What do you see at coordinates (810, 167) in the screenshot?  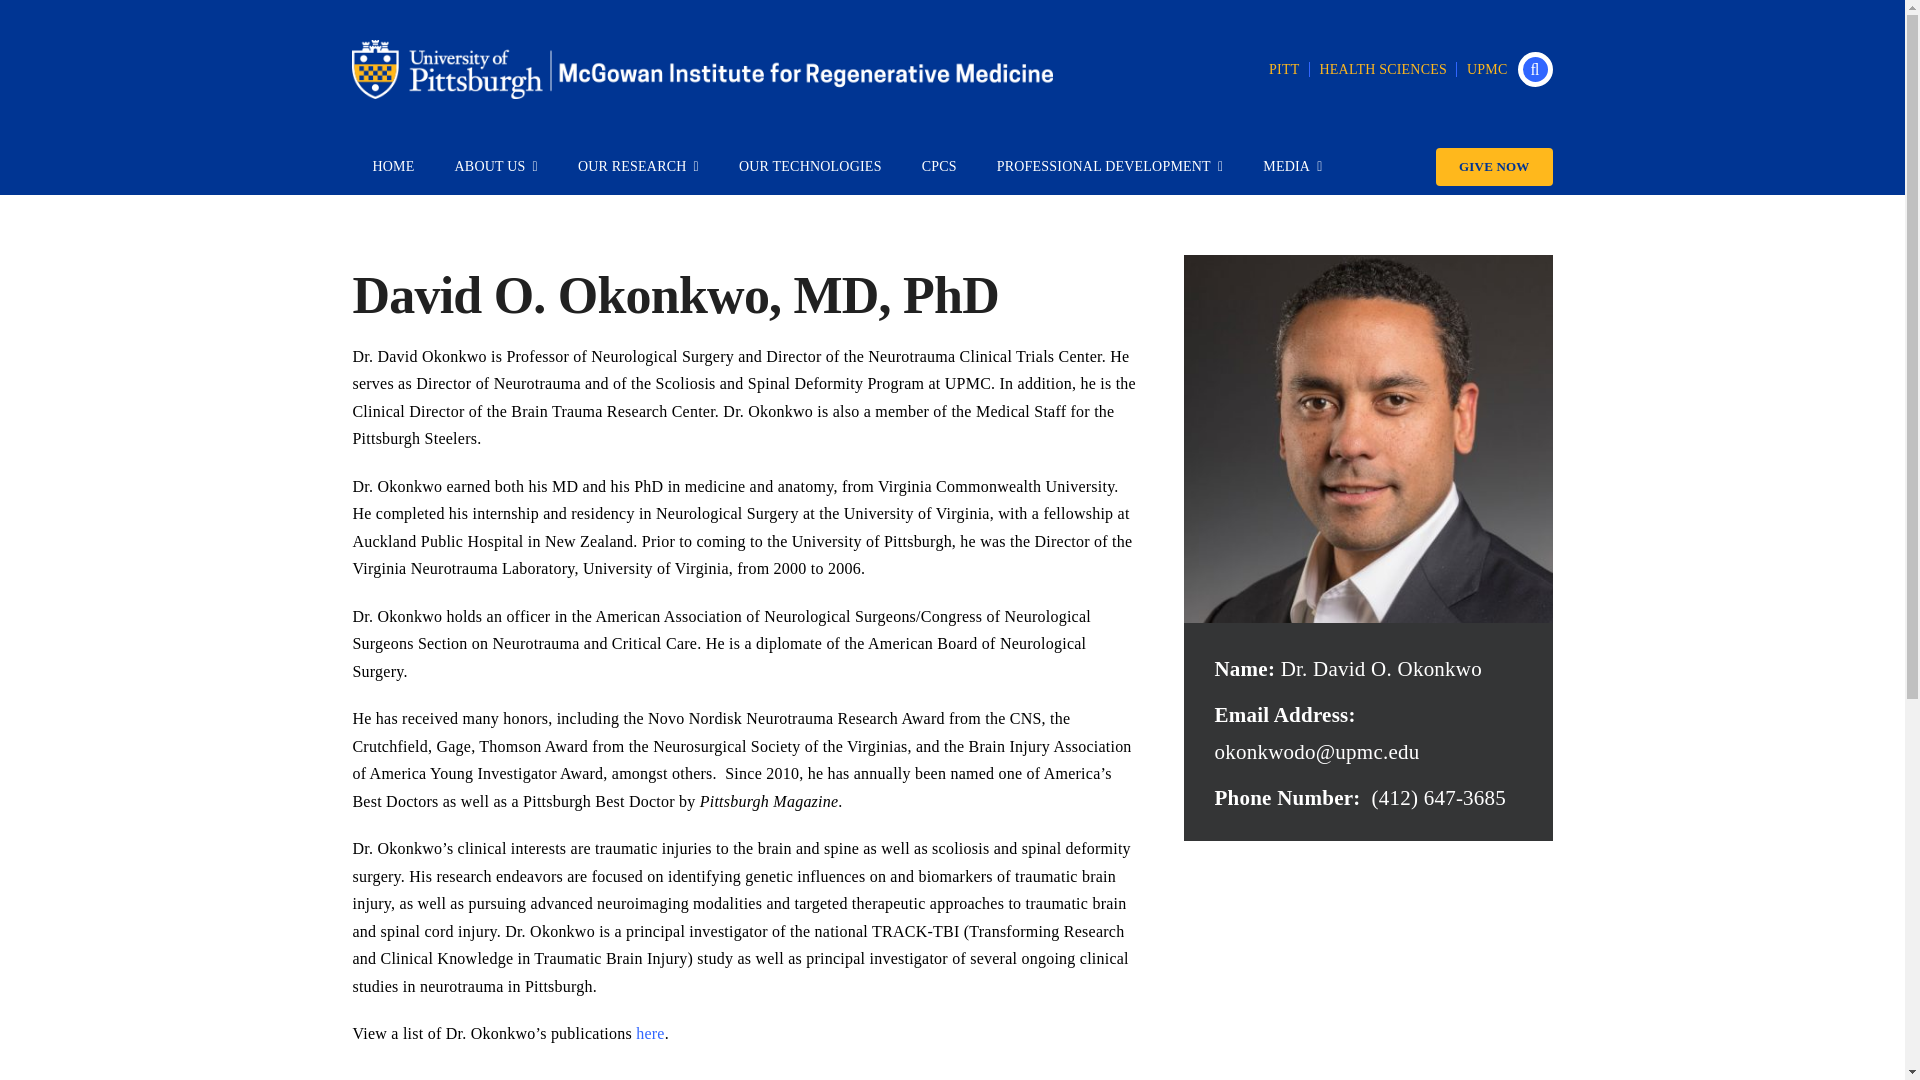 I see `OUR TECHNOLOGIES` at bounding box center [810, 167].